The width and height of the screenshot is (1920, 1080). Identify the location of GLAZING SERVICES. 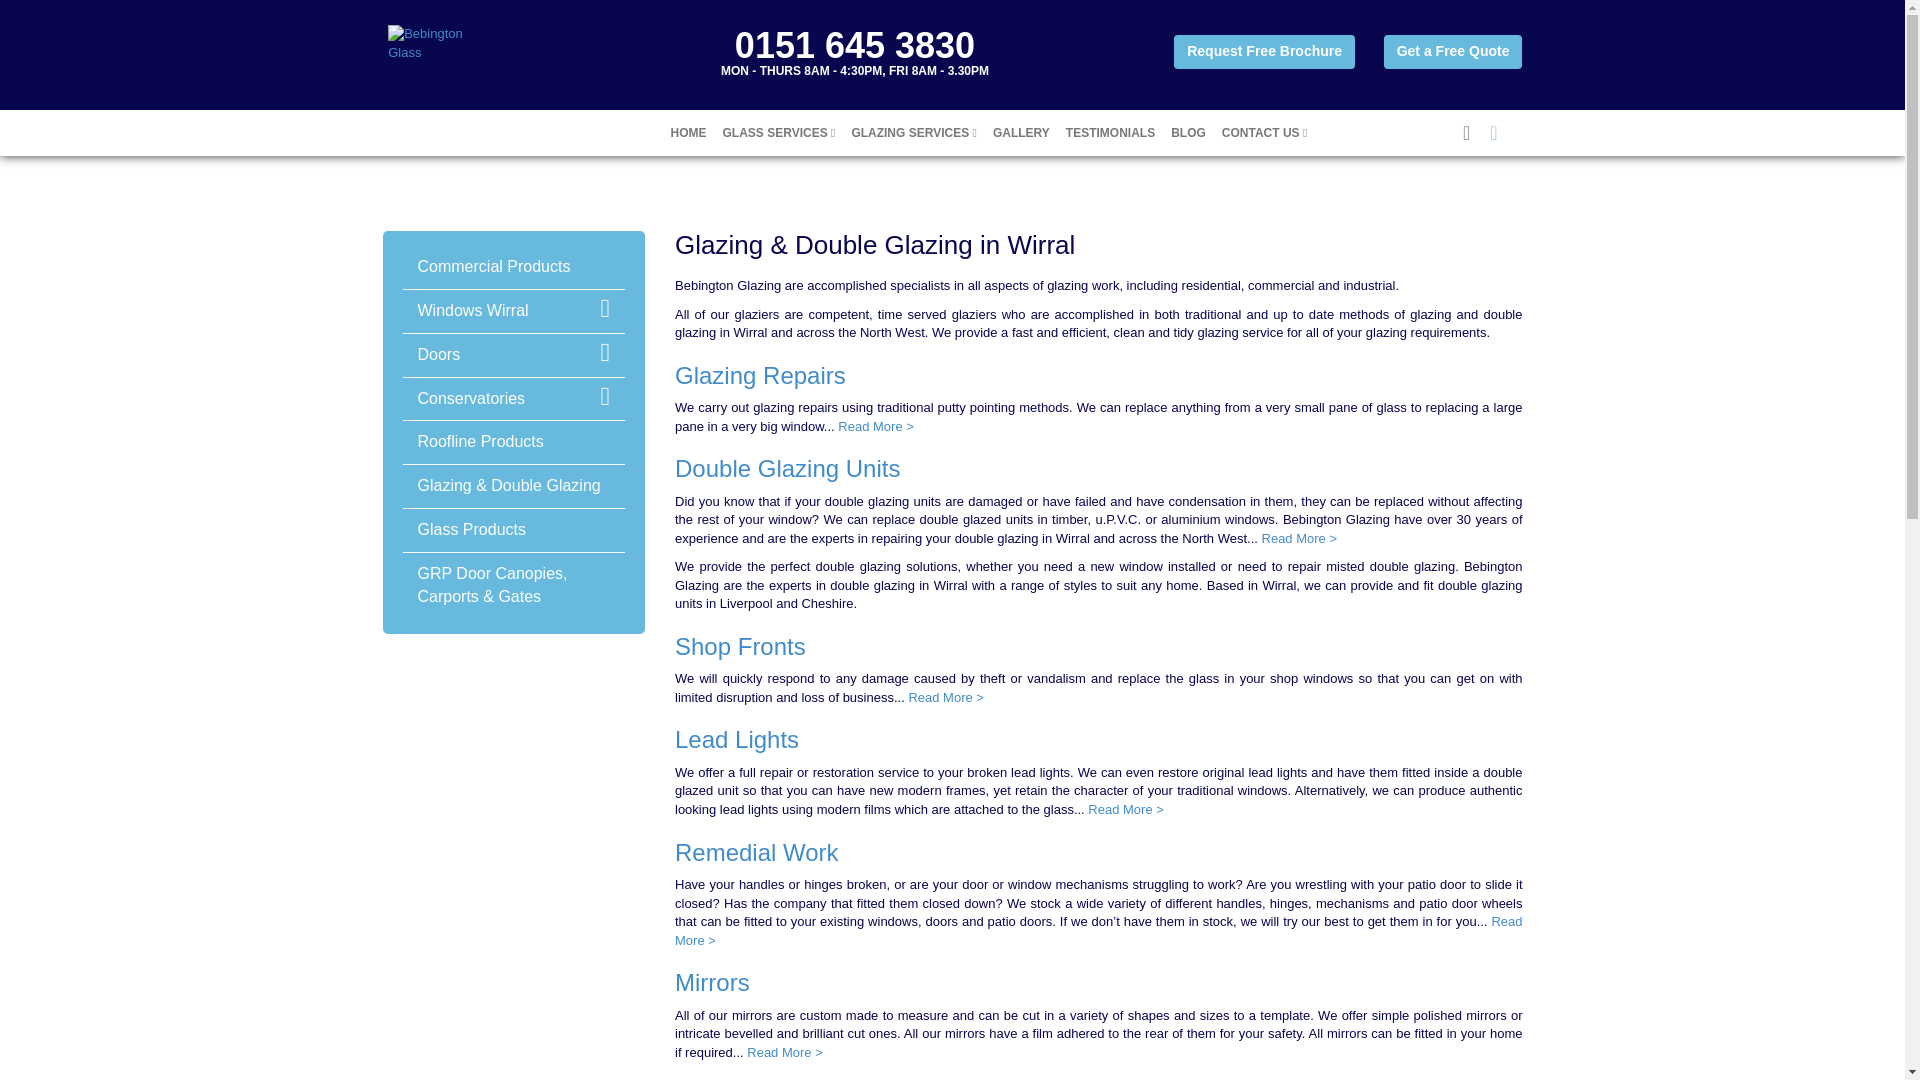
(913, 132).